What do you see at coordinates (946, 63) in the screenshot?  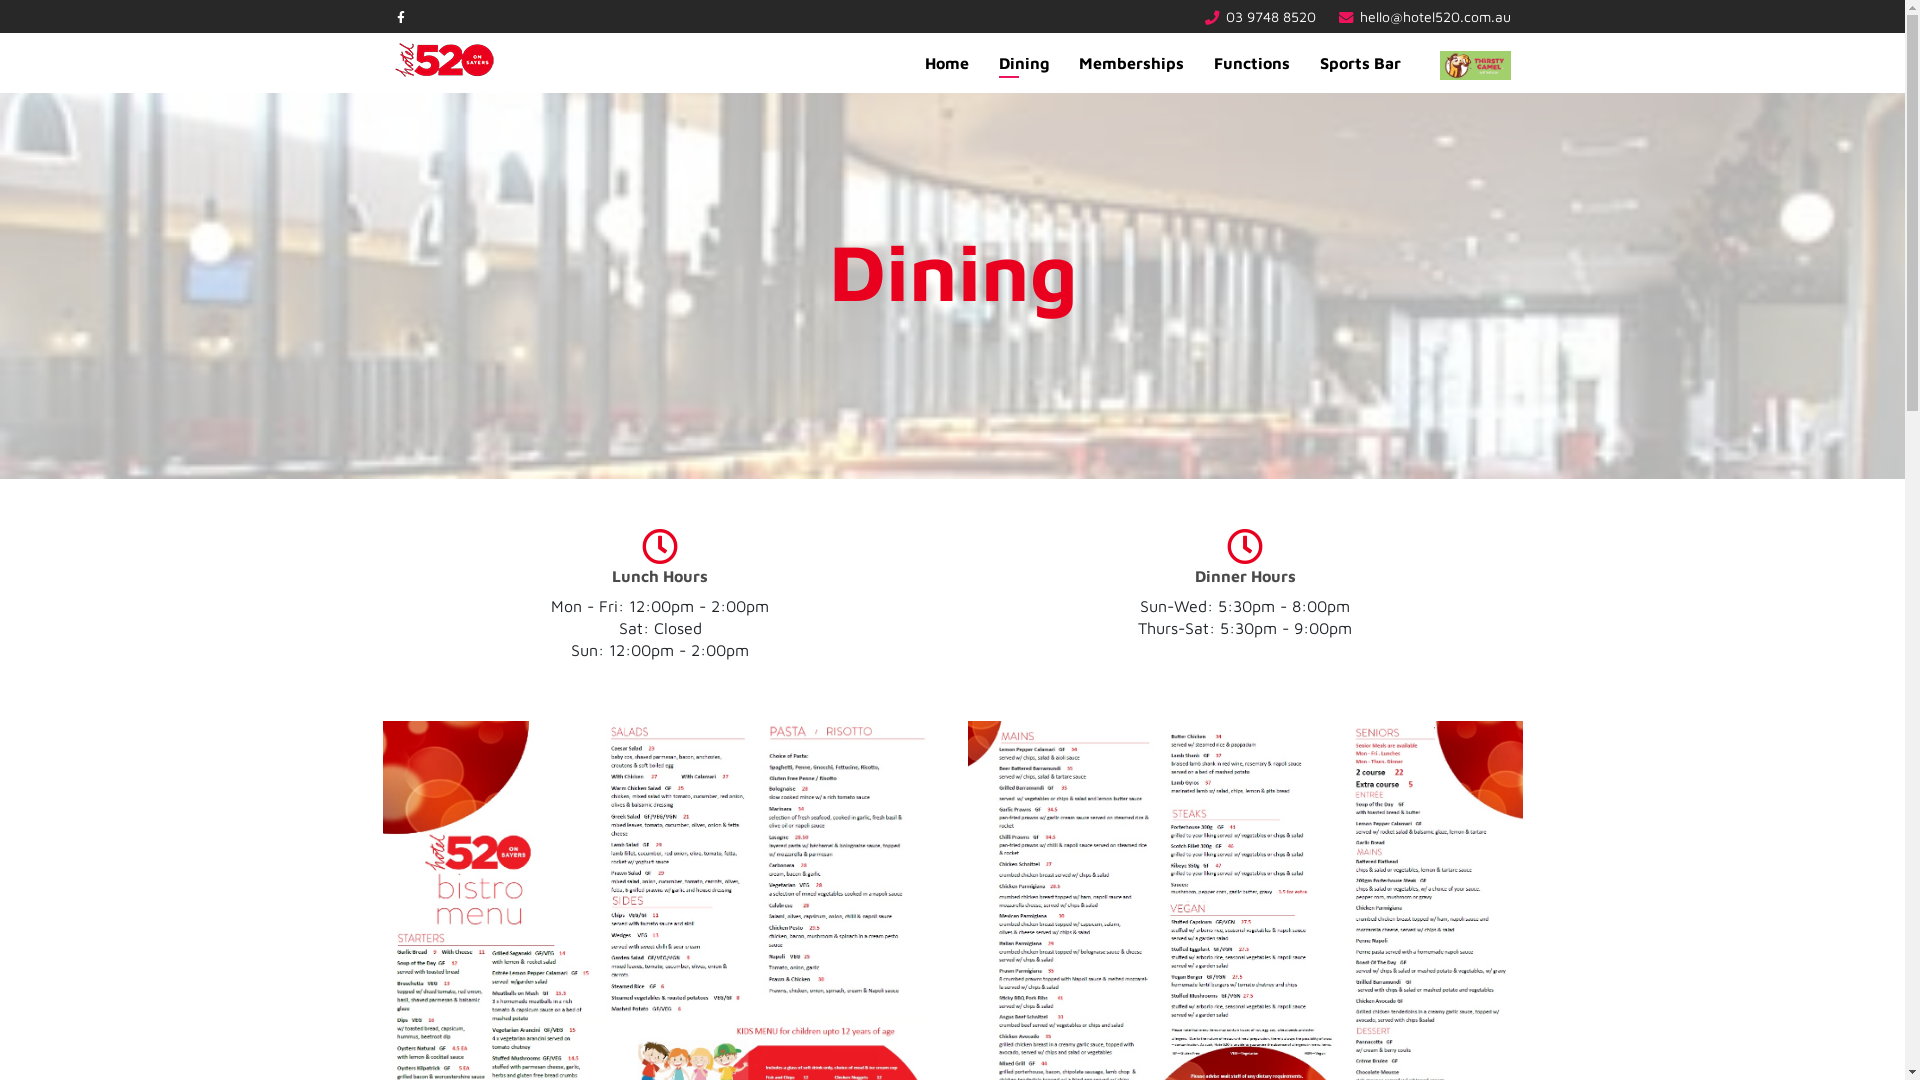 I see `Home` at bounding box center [946, 63].